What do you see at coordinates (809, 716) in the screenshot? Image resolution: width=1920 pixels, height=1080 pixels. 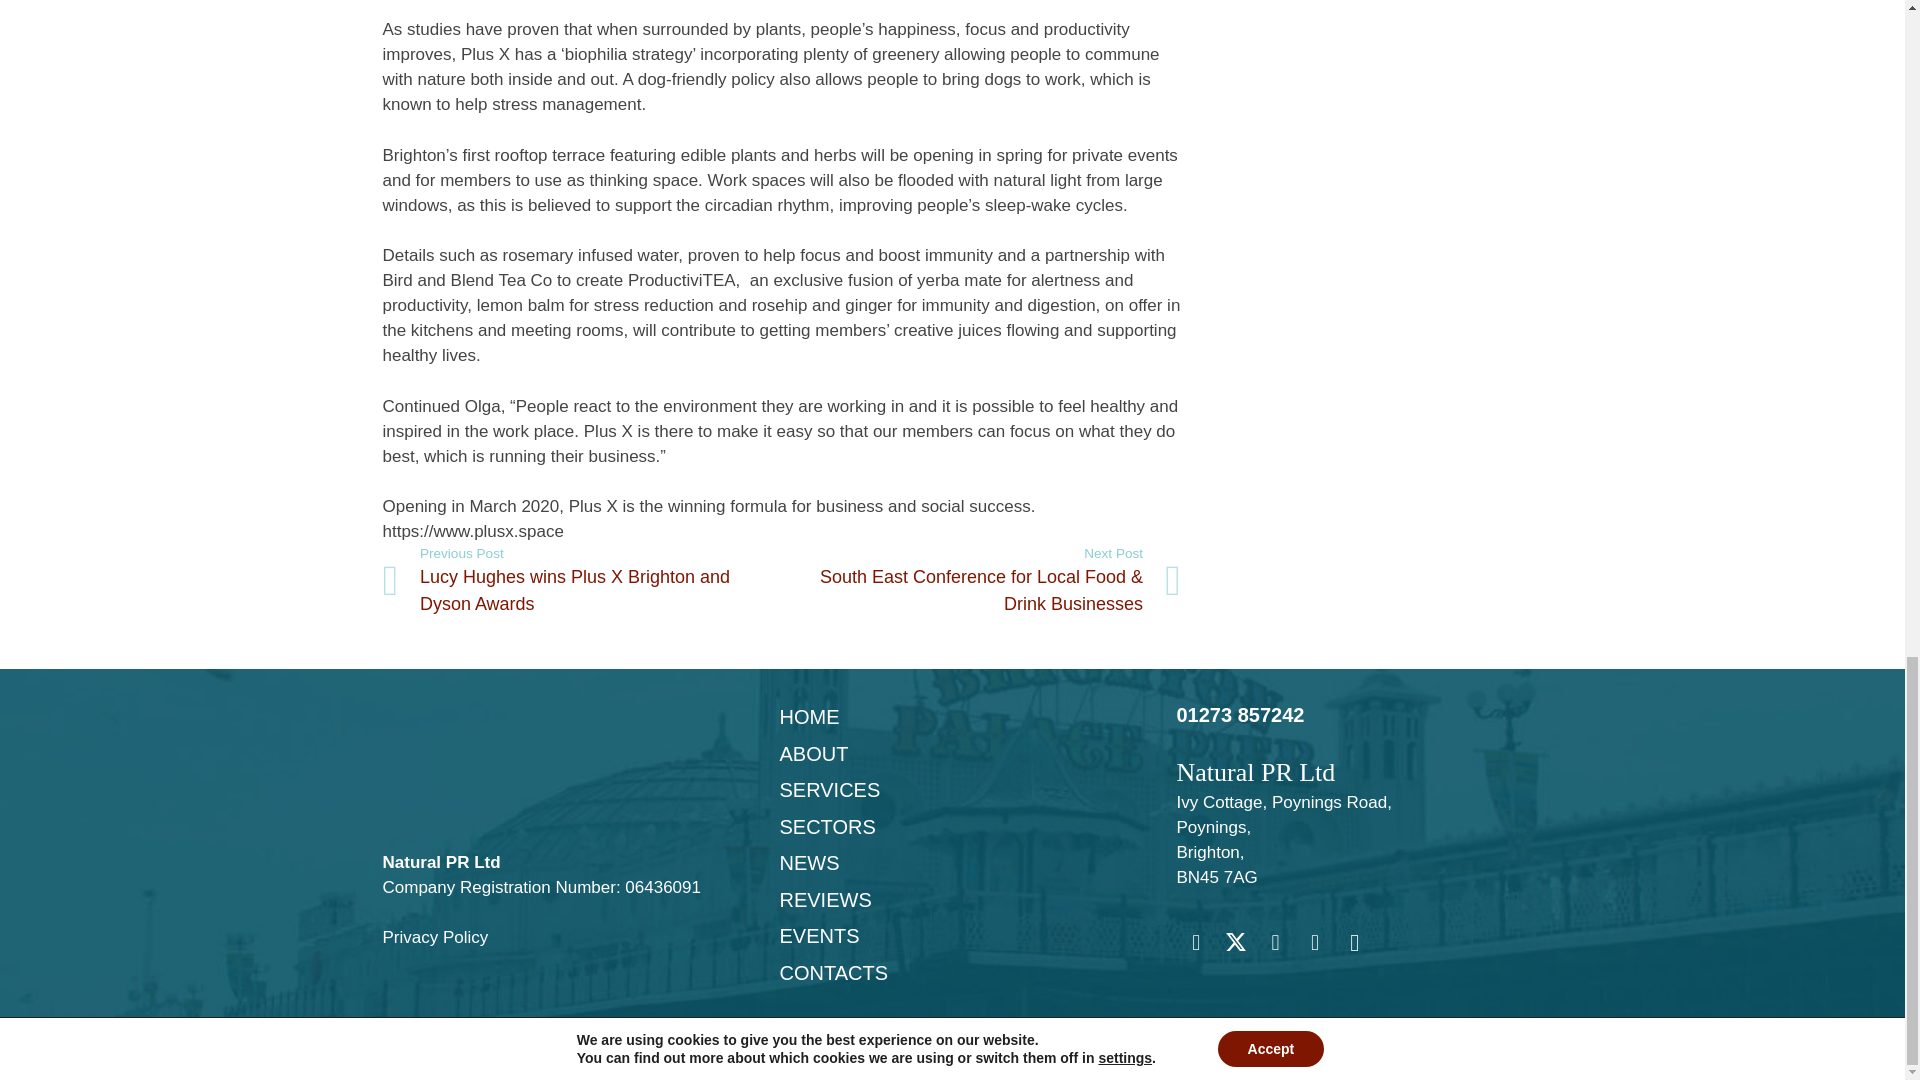 I see `HOME` at bounding box center [809, 716].